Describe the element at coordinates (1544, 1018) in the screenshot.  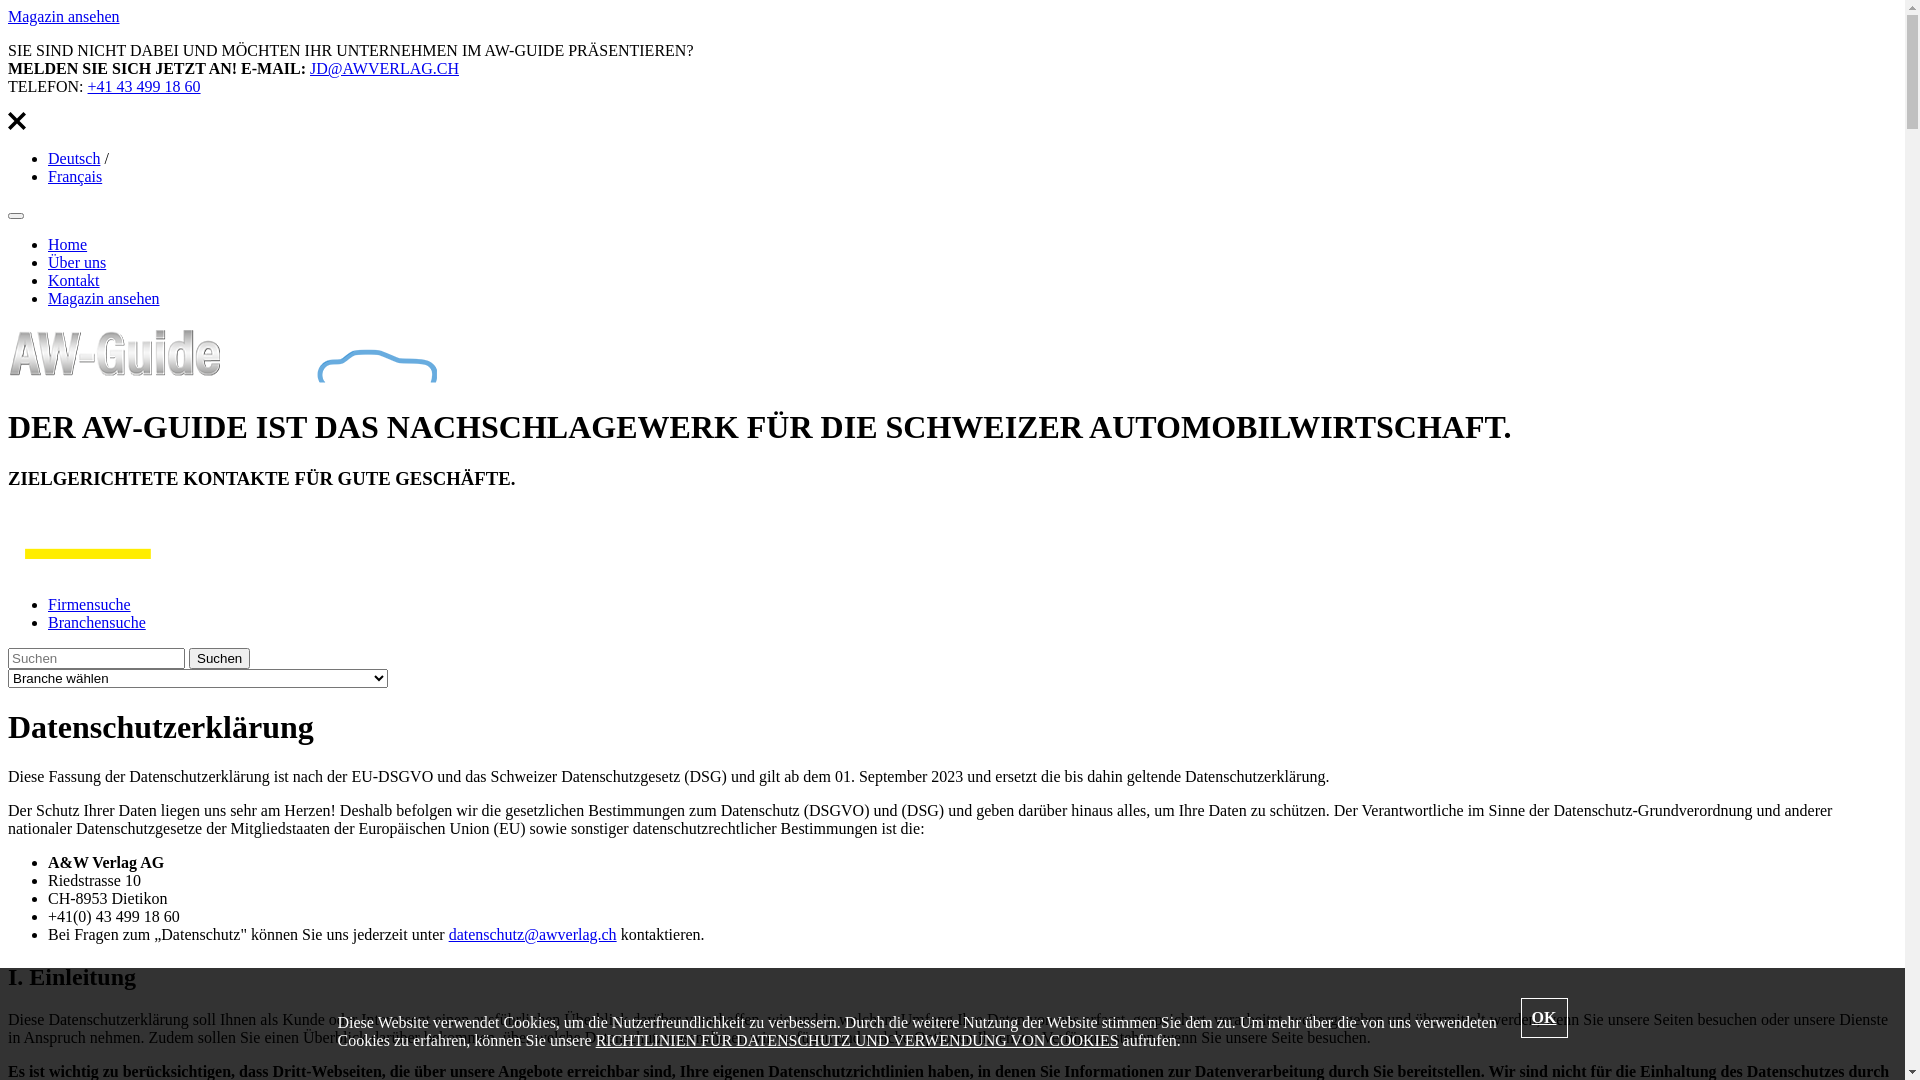
I see `OK` at that location.